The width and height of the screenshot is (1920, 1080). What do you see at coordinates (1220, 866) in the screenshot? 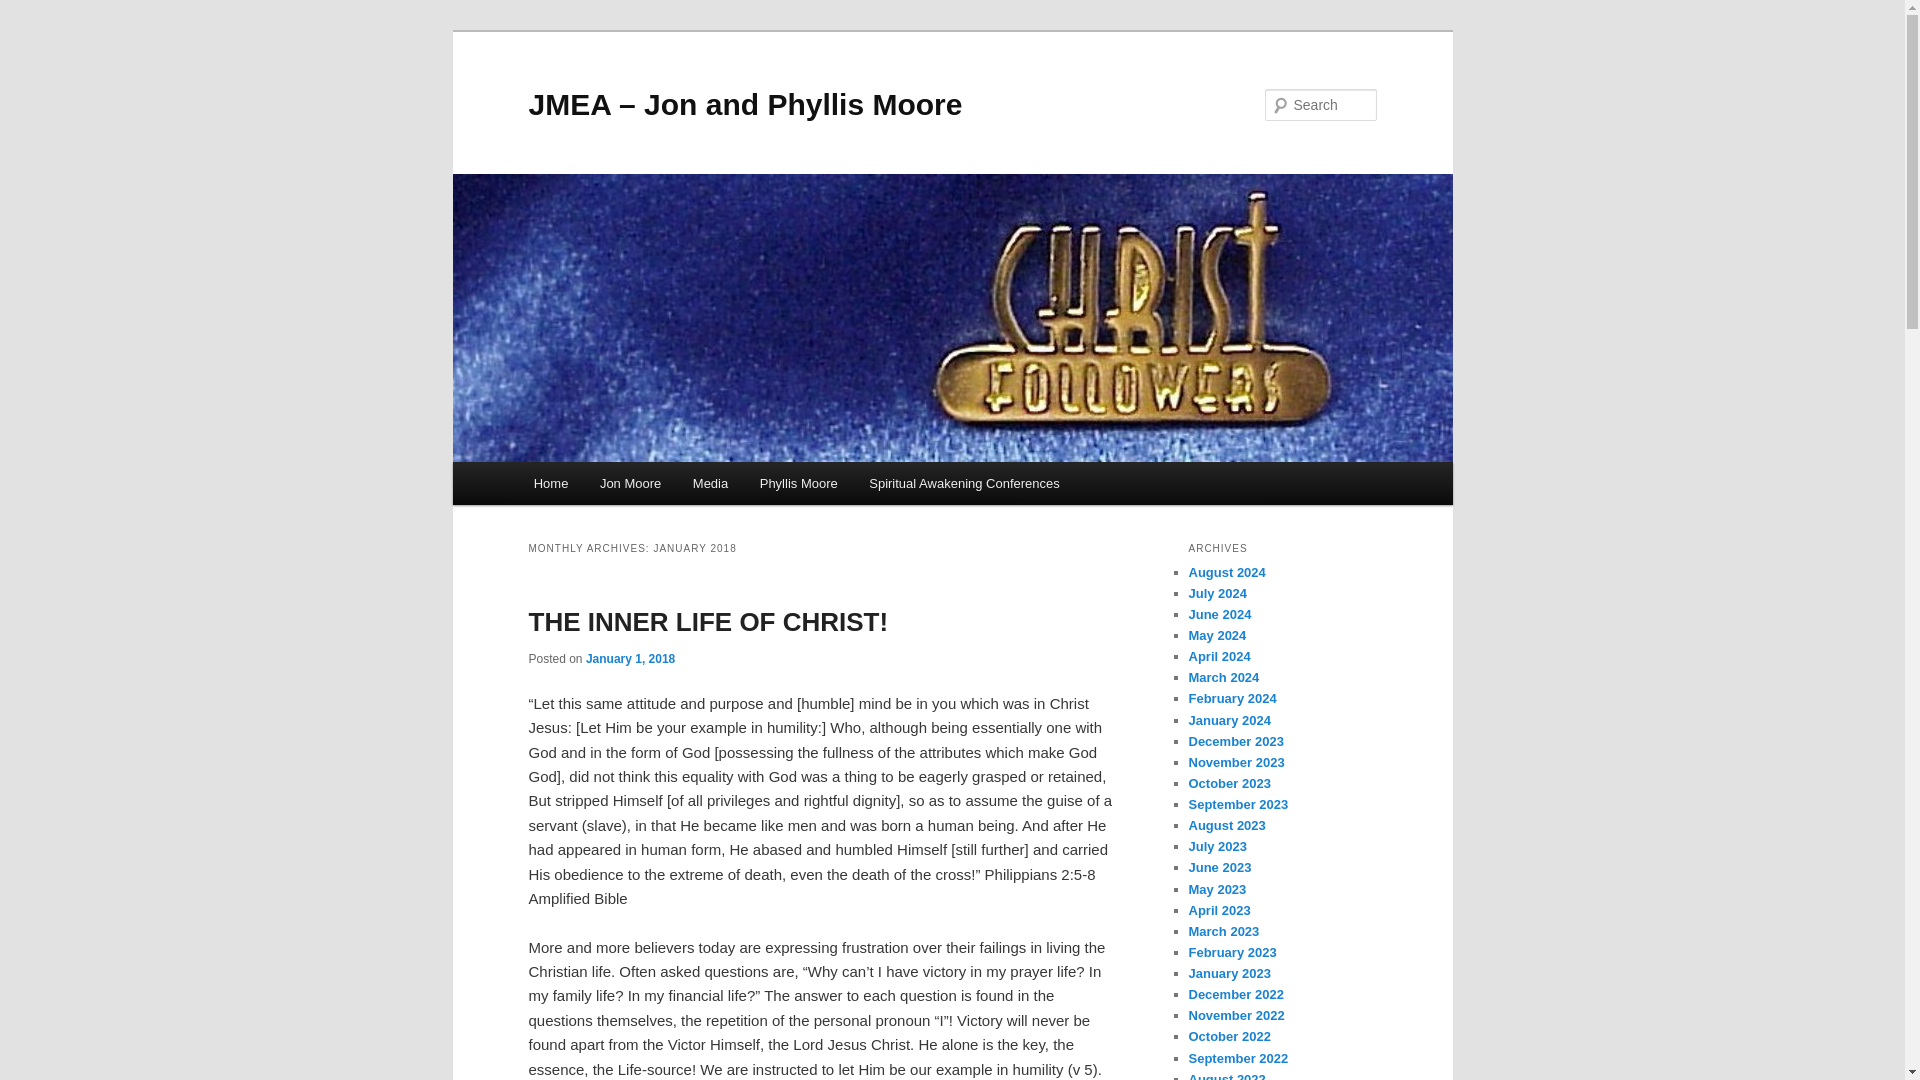
I see `June 2023` at bounding box center [1220, 866].